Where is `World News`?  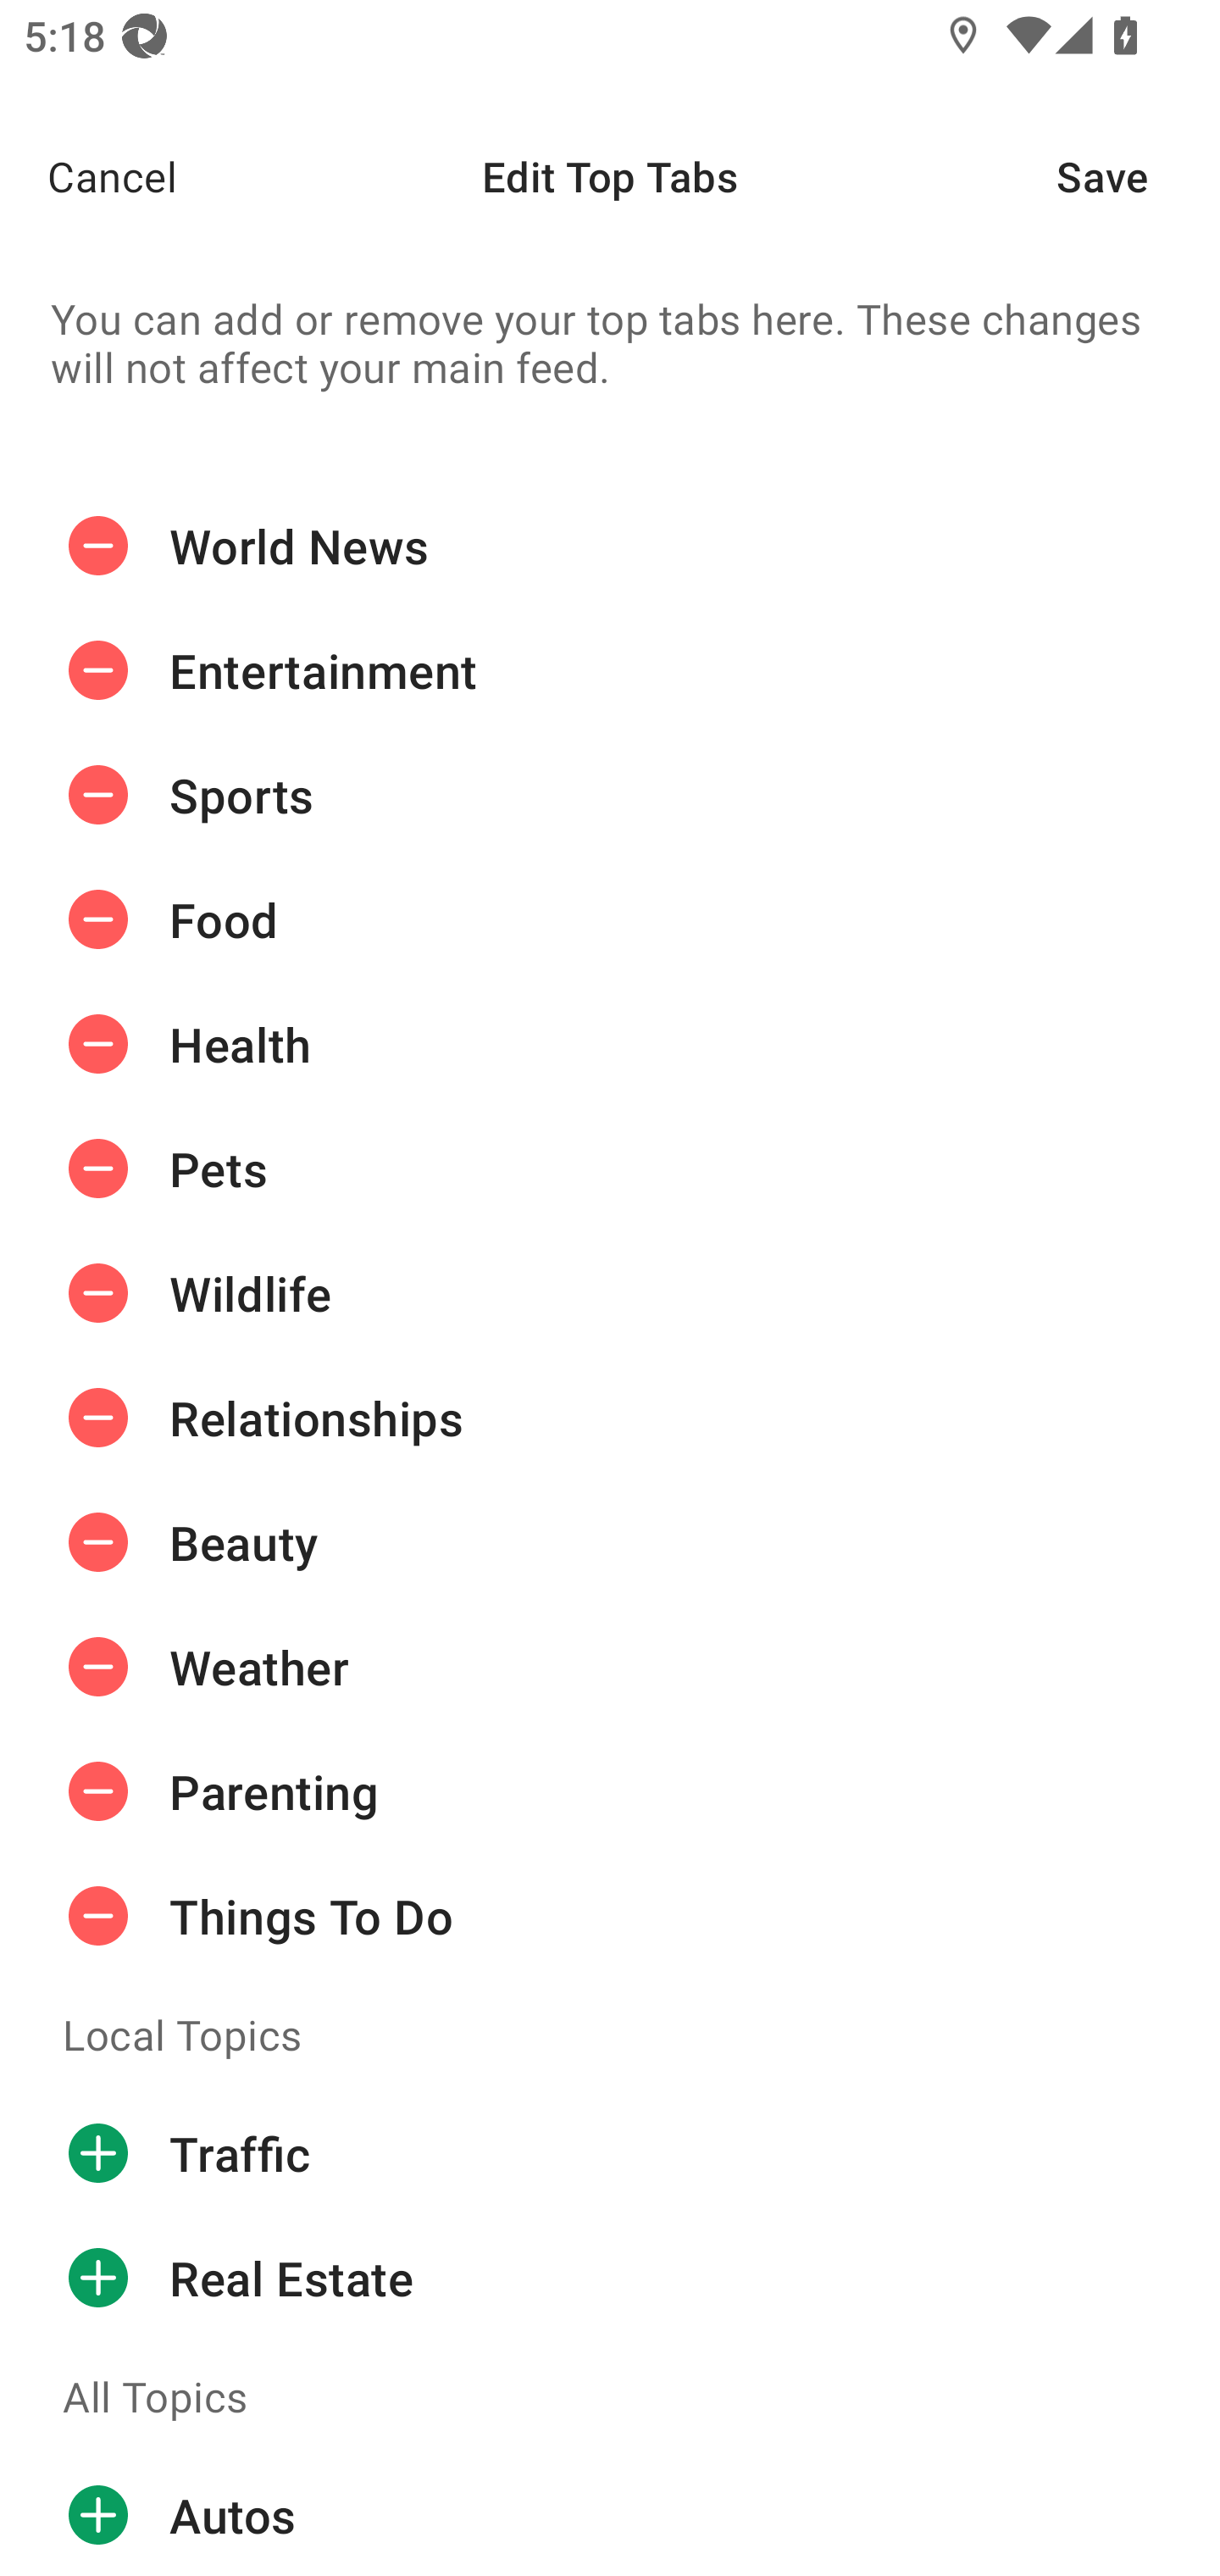 World News is located at coordinates (610, 546).